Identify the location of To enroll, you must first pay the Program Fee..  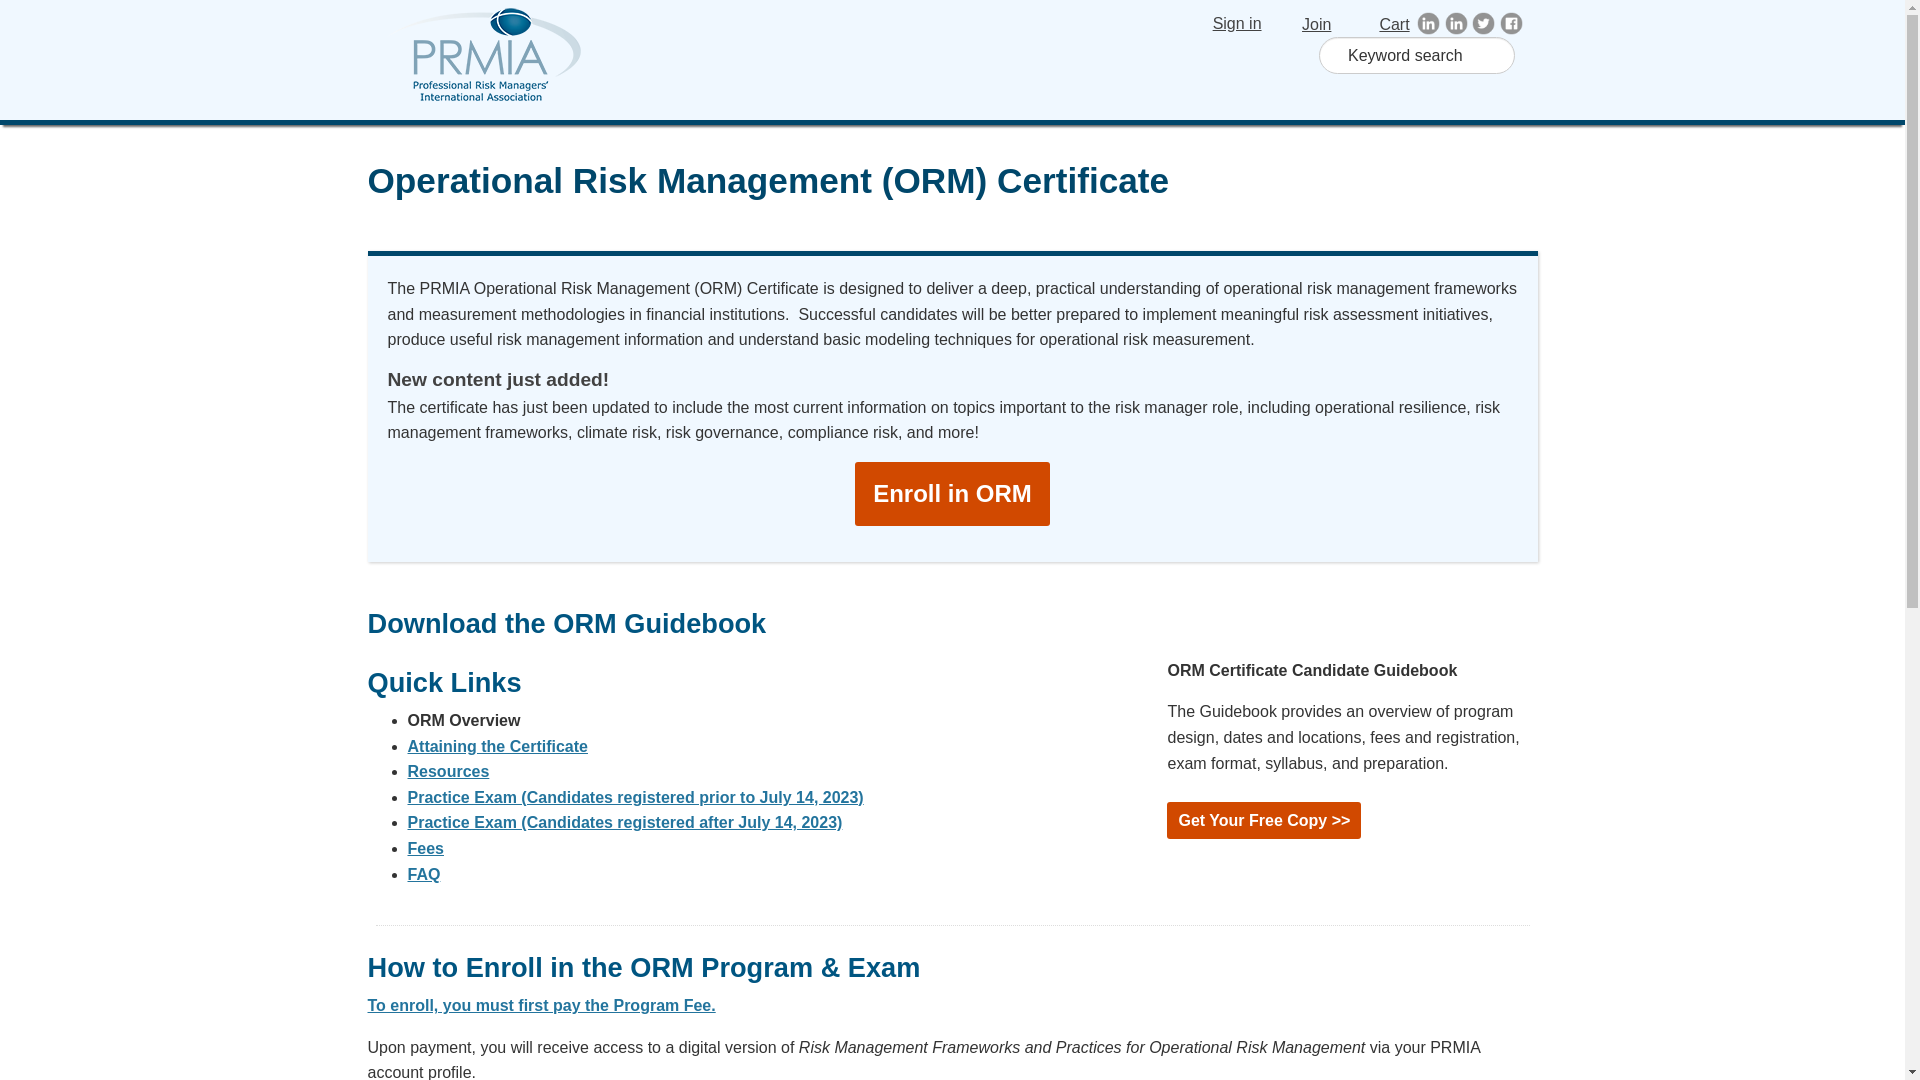
(542, 1005).